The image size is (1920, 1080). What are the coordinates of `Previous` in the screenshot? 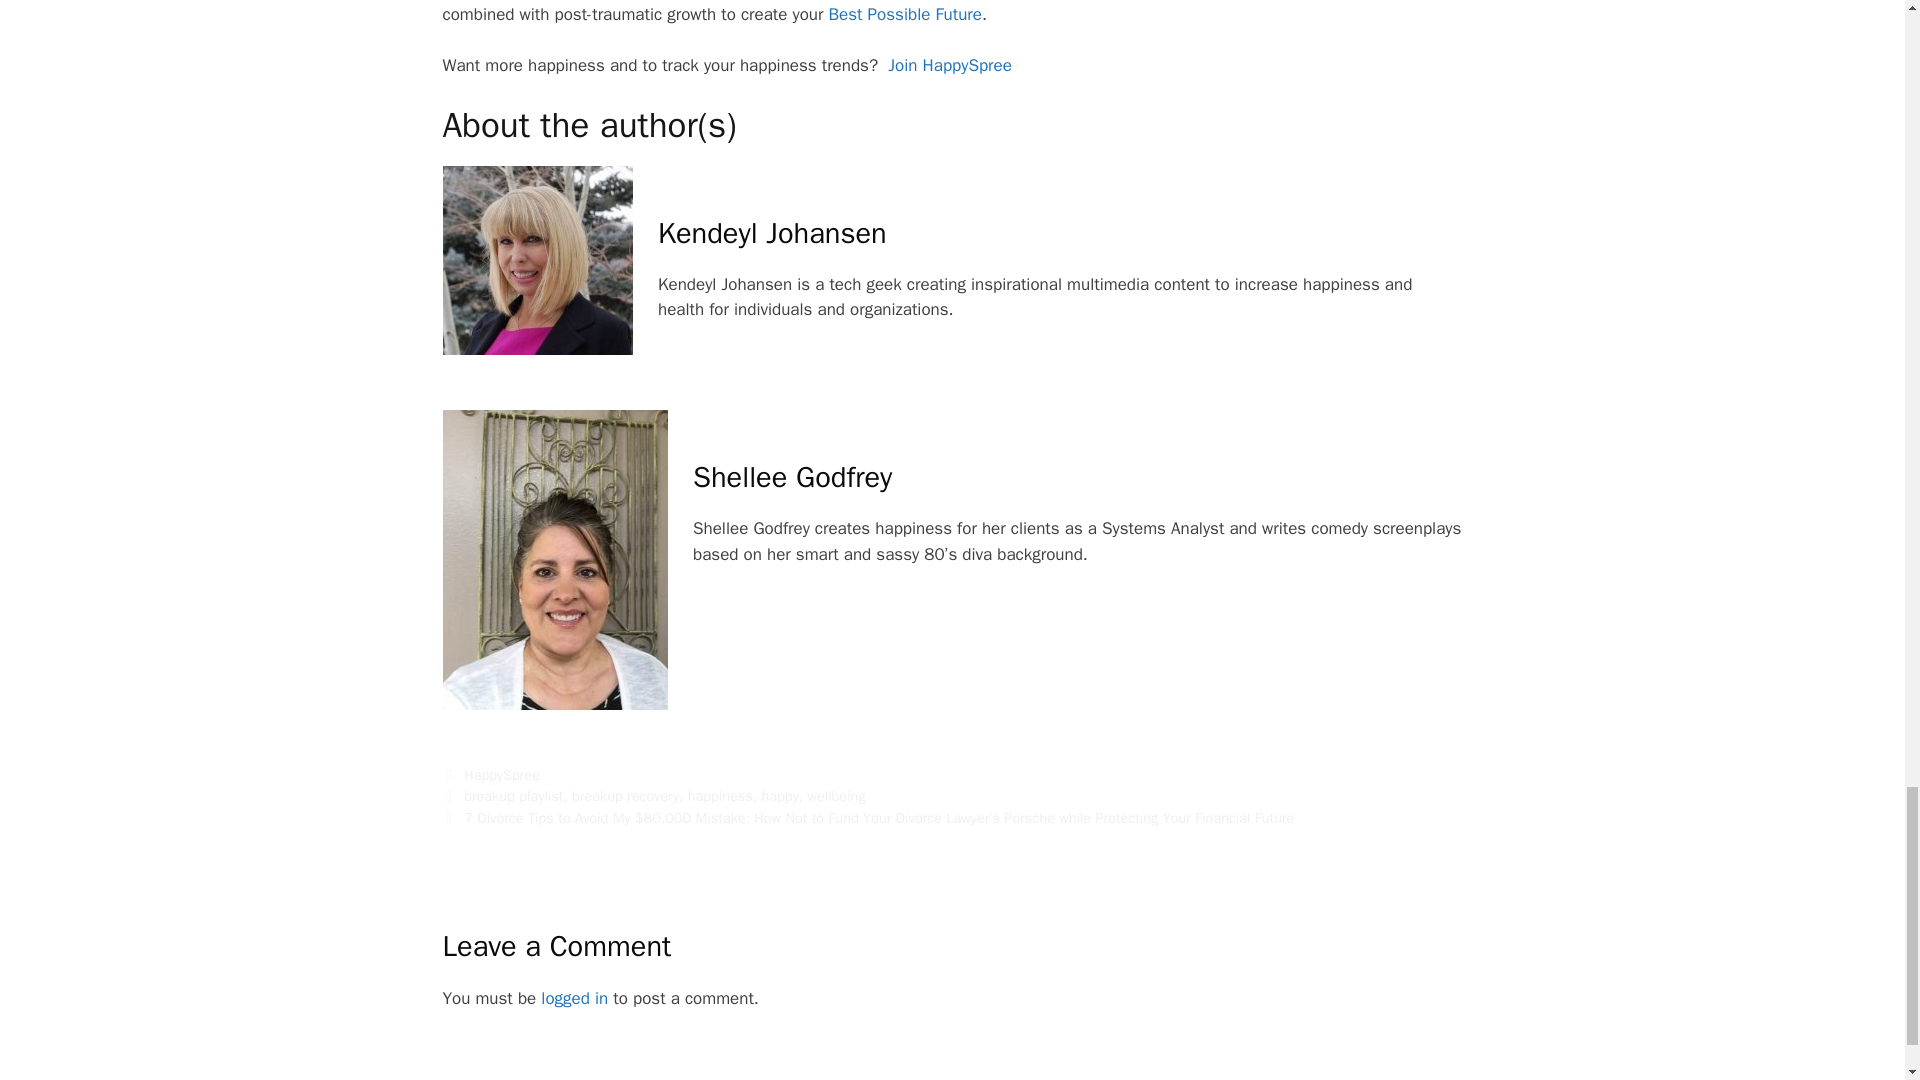 It's located at (868, 818).